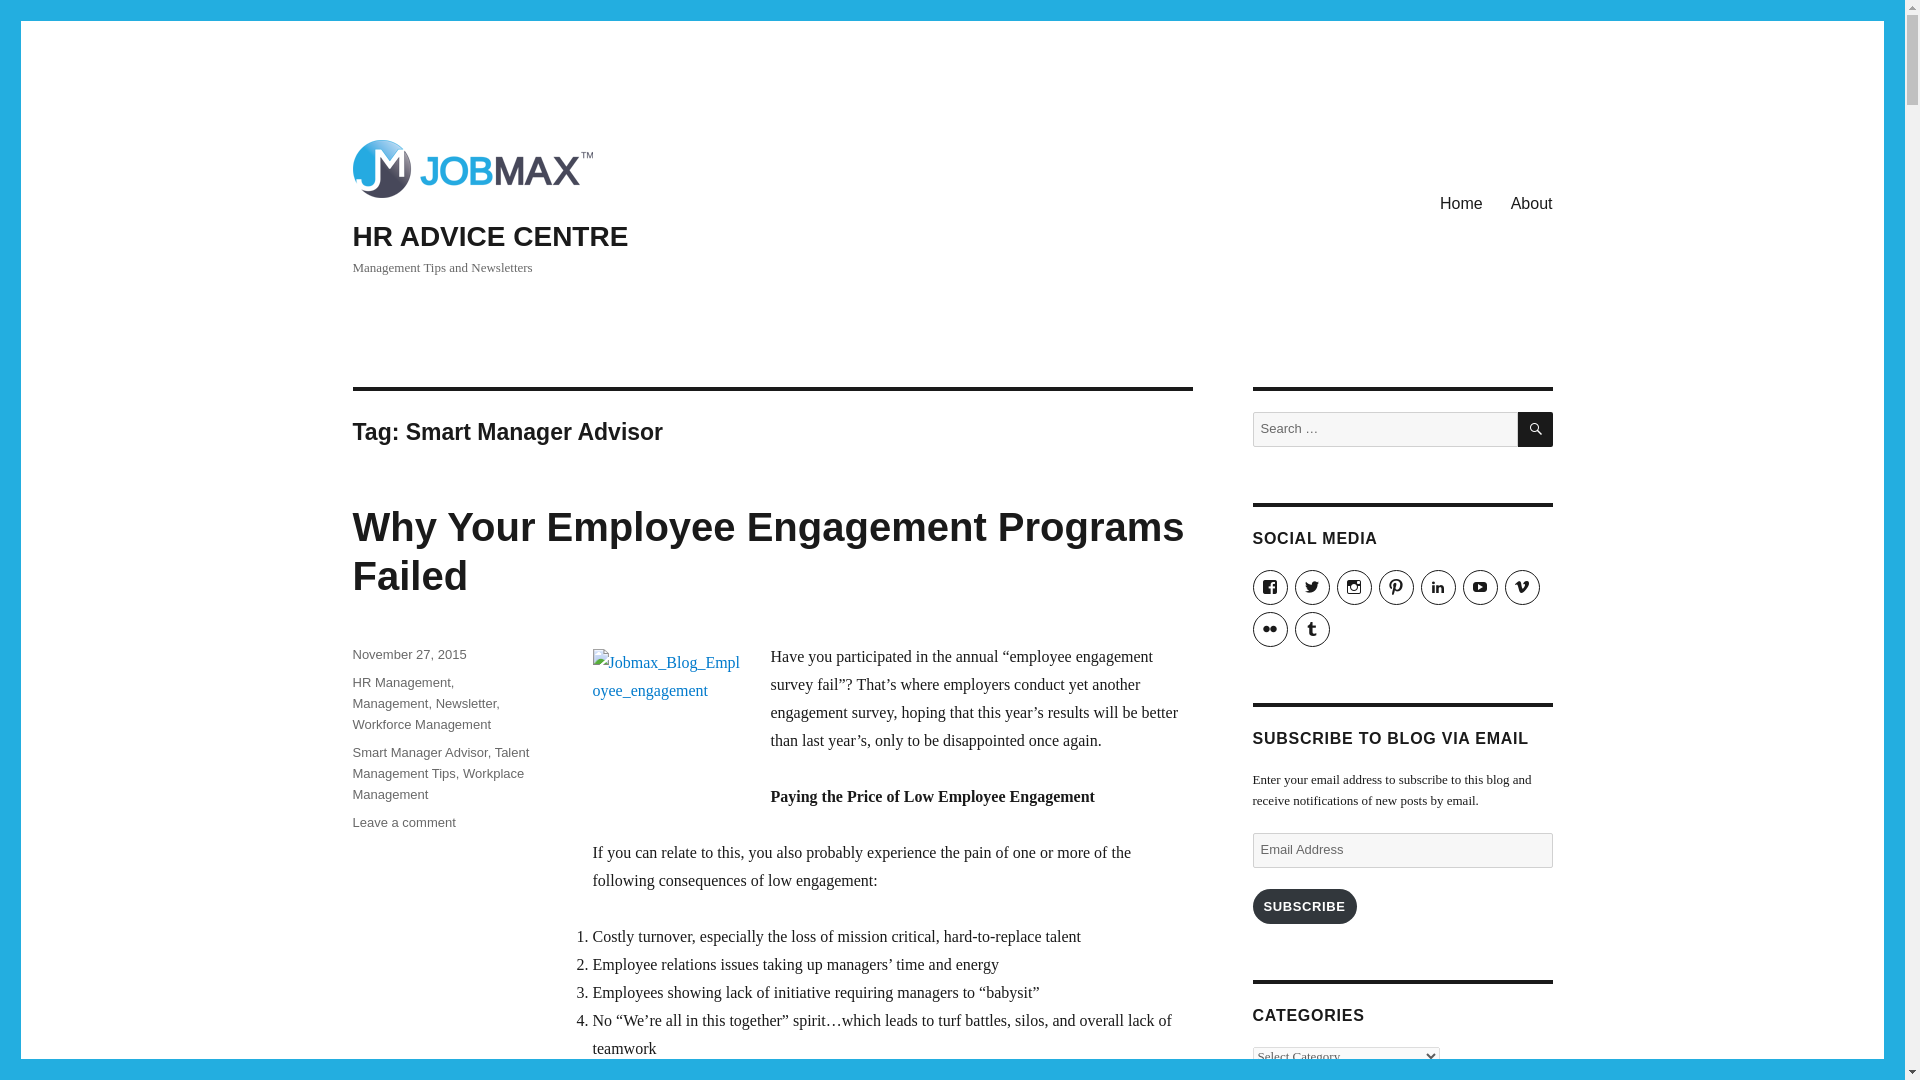  What do you see at coordinates (440, 762) in the screenshot?
I see `Talent Management Tips` at bounding box center [440, 762].